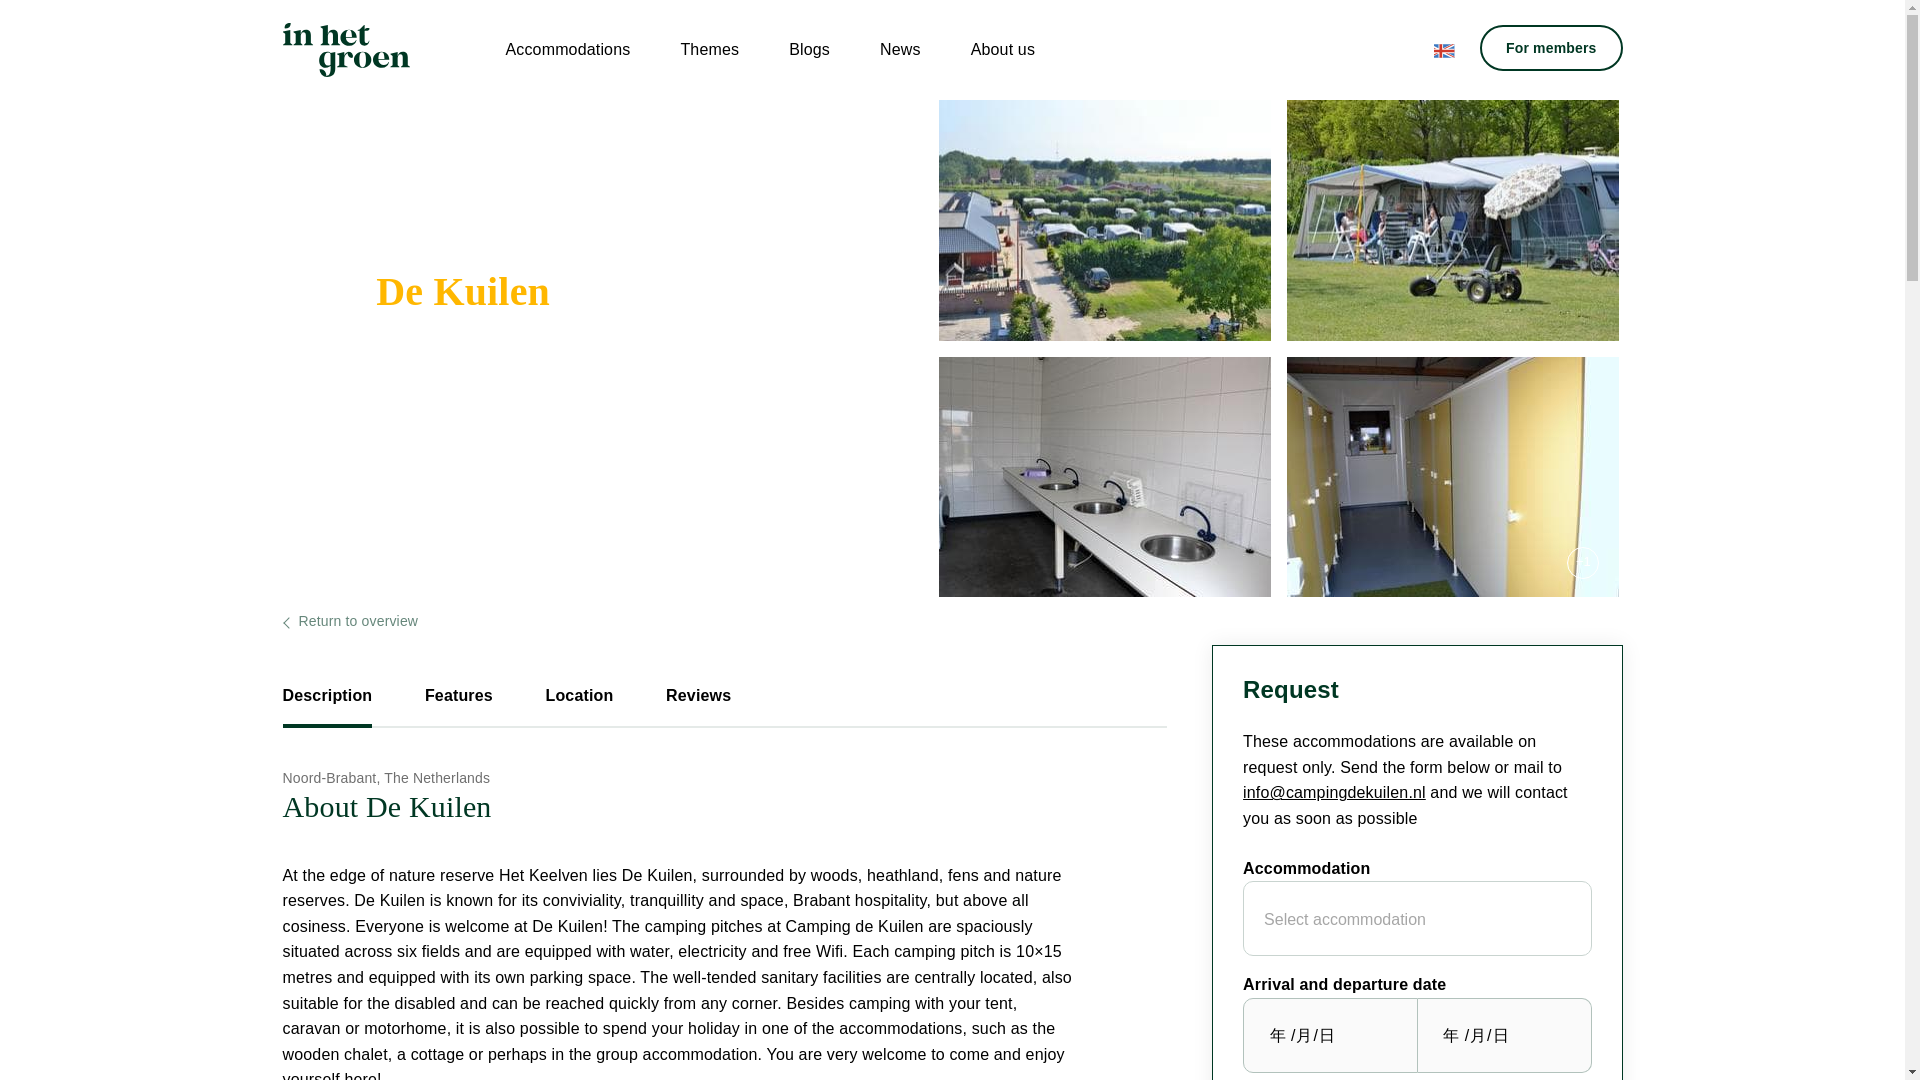  What do you see at coordinates (709, 49) in the screenshot?
I see `Themes` at bounding box center [709, 49].